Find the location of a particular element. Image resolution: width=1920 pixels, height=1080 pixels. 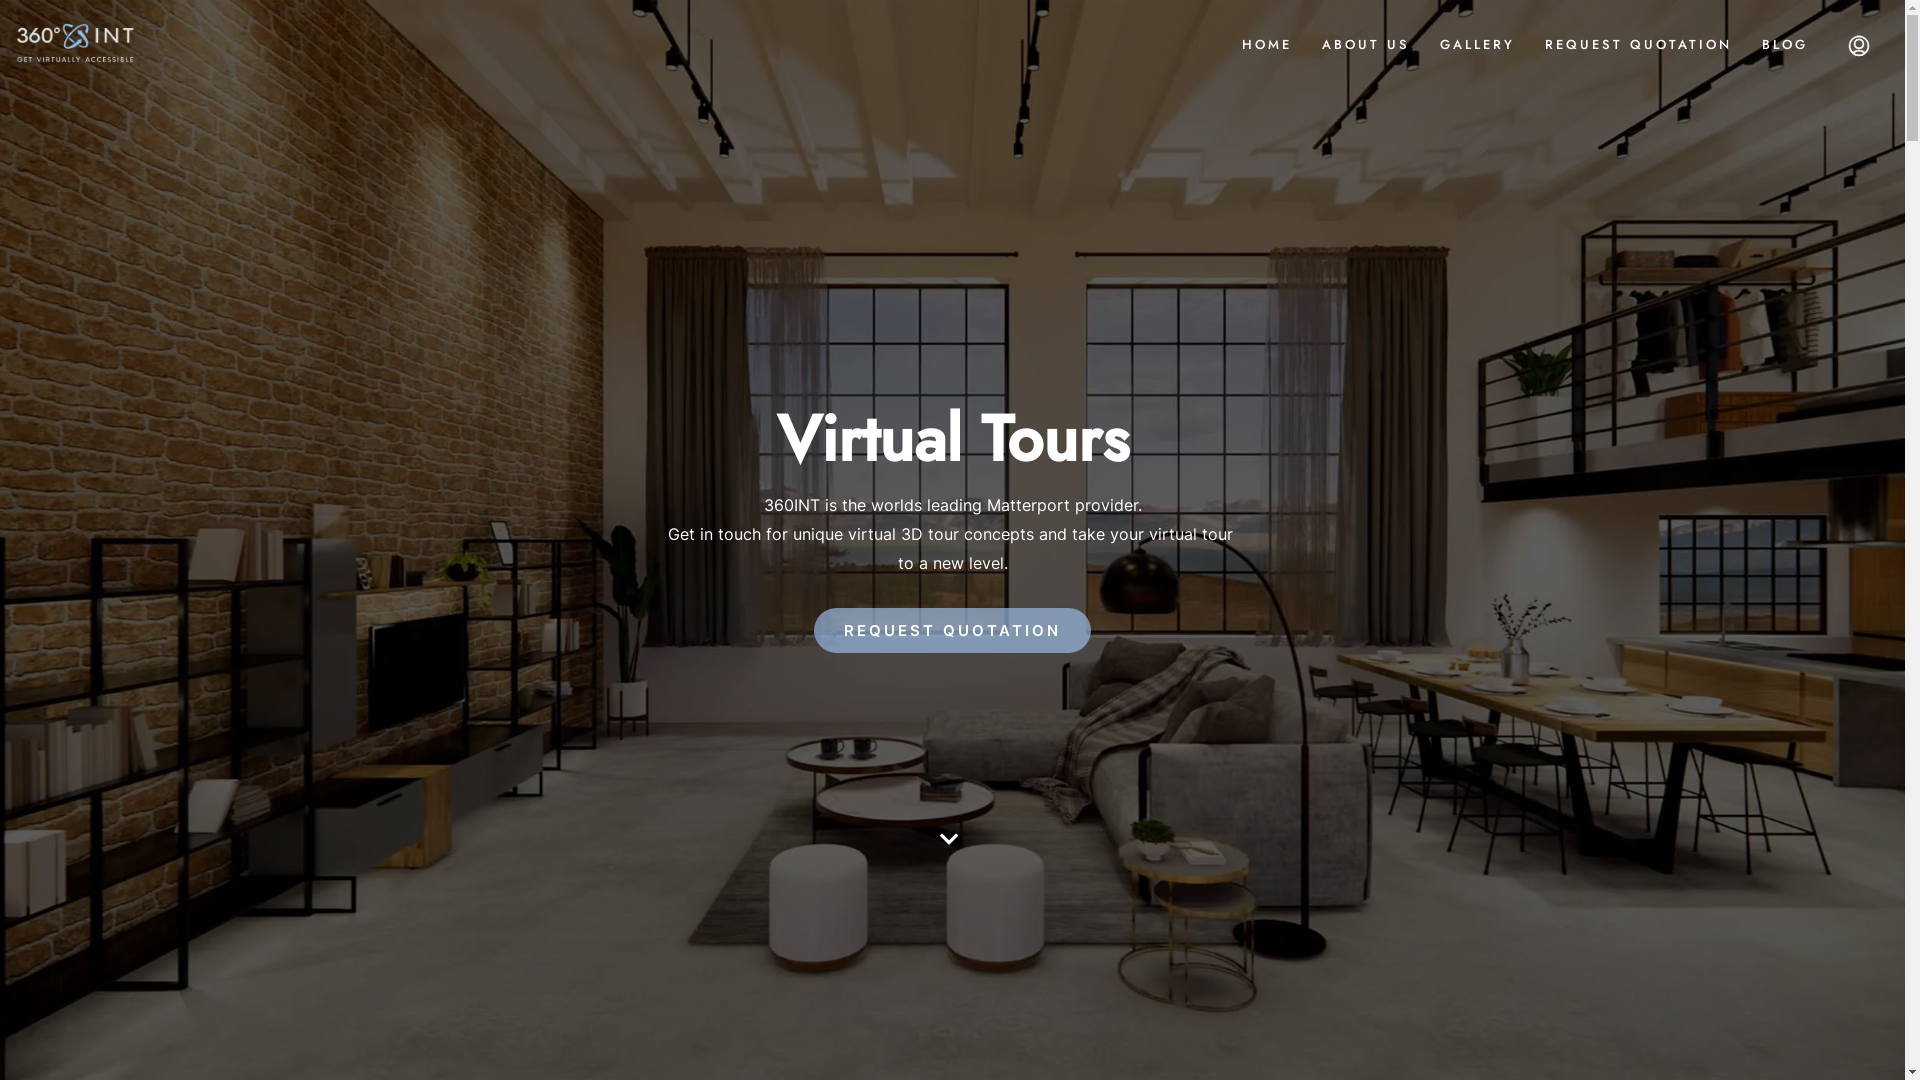

REQUEST QUOTATION is located at coordinates (952, 630).